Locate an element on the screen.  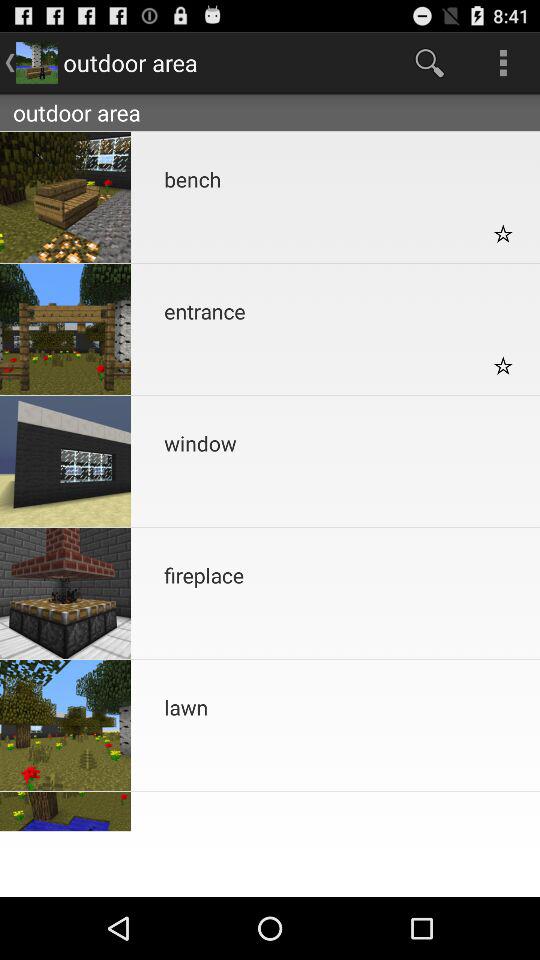
go to left of outdoor area is located at coordinates (36, 62).